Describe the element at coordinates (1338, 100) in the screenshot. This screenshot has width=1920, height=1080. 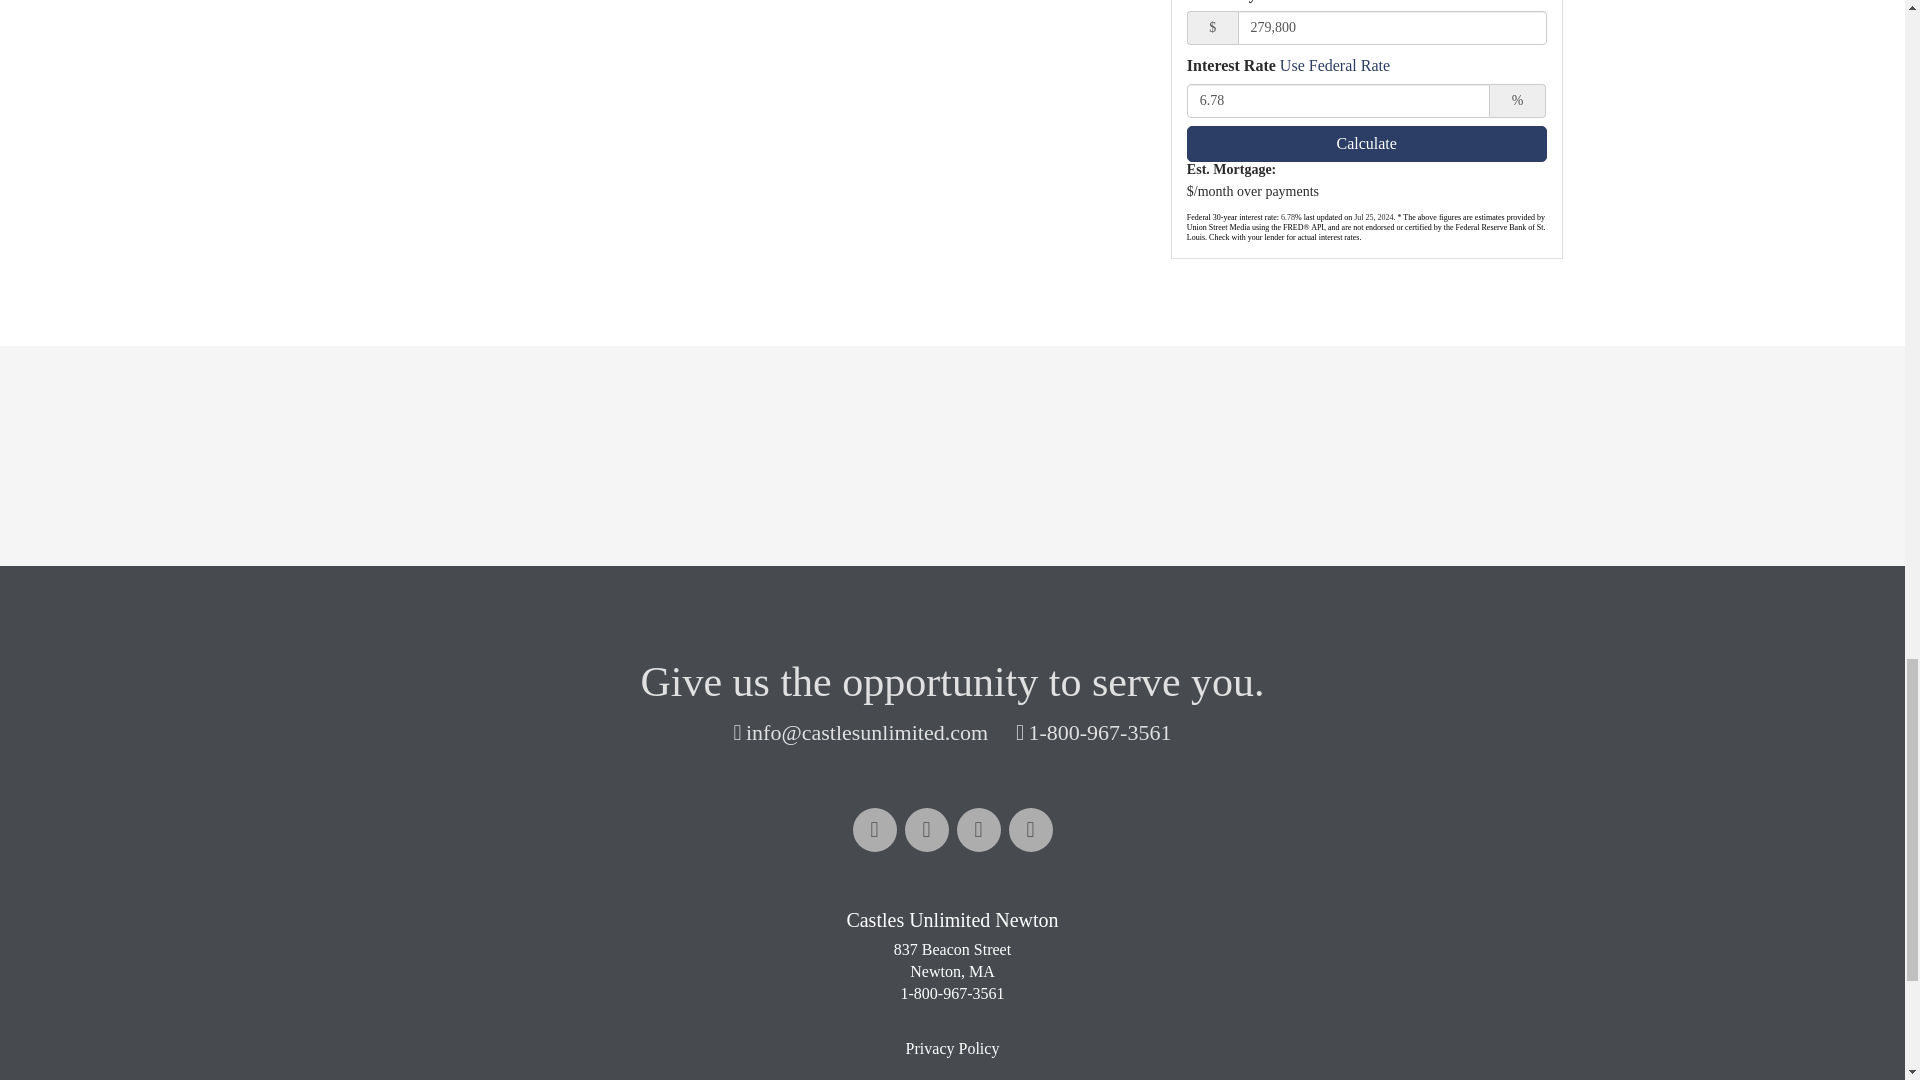
I see `6.78` at that location.